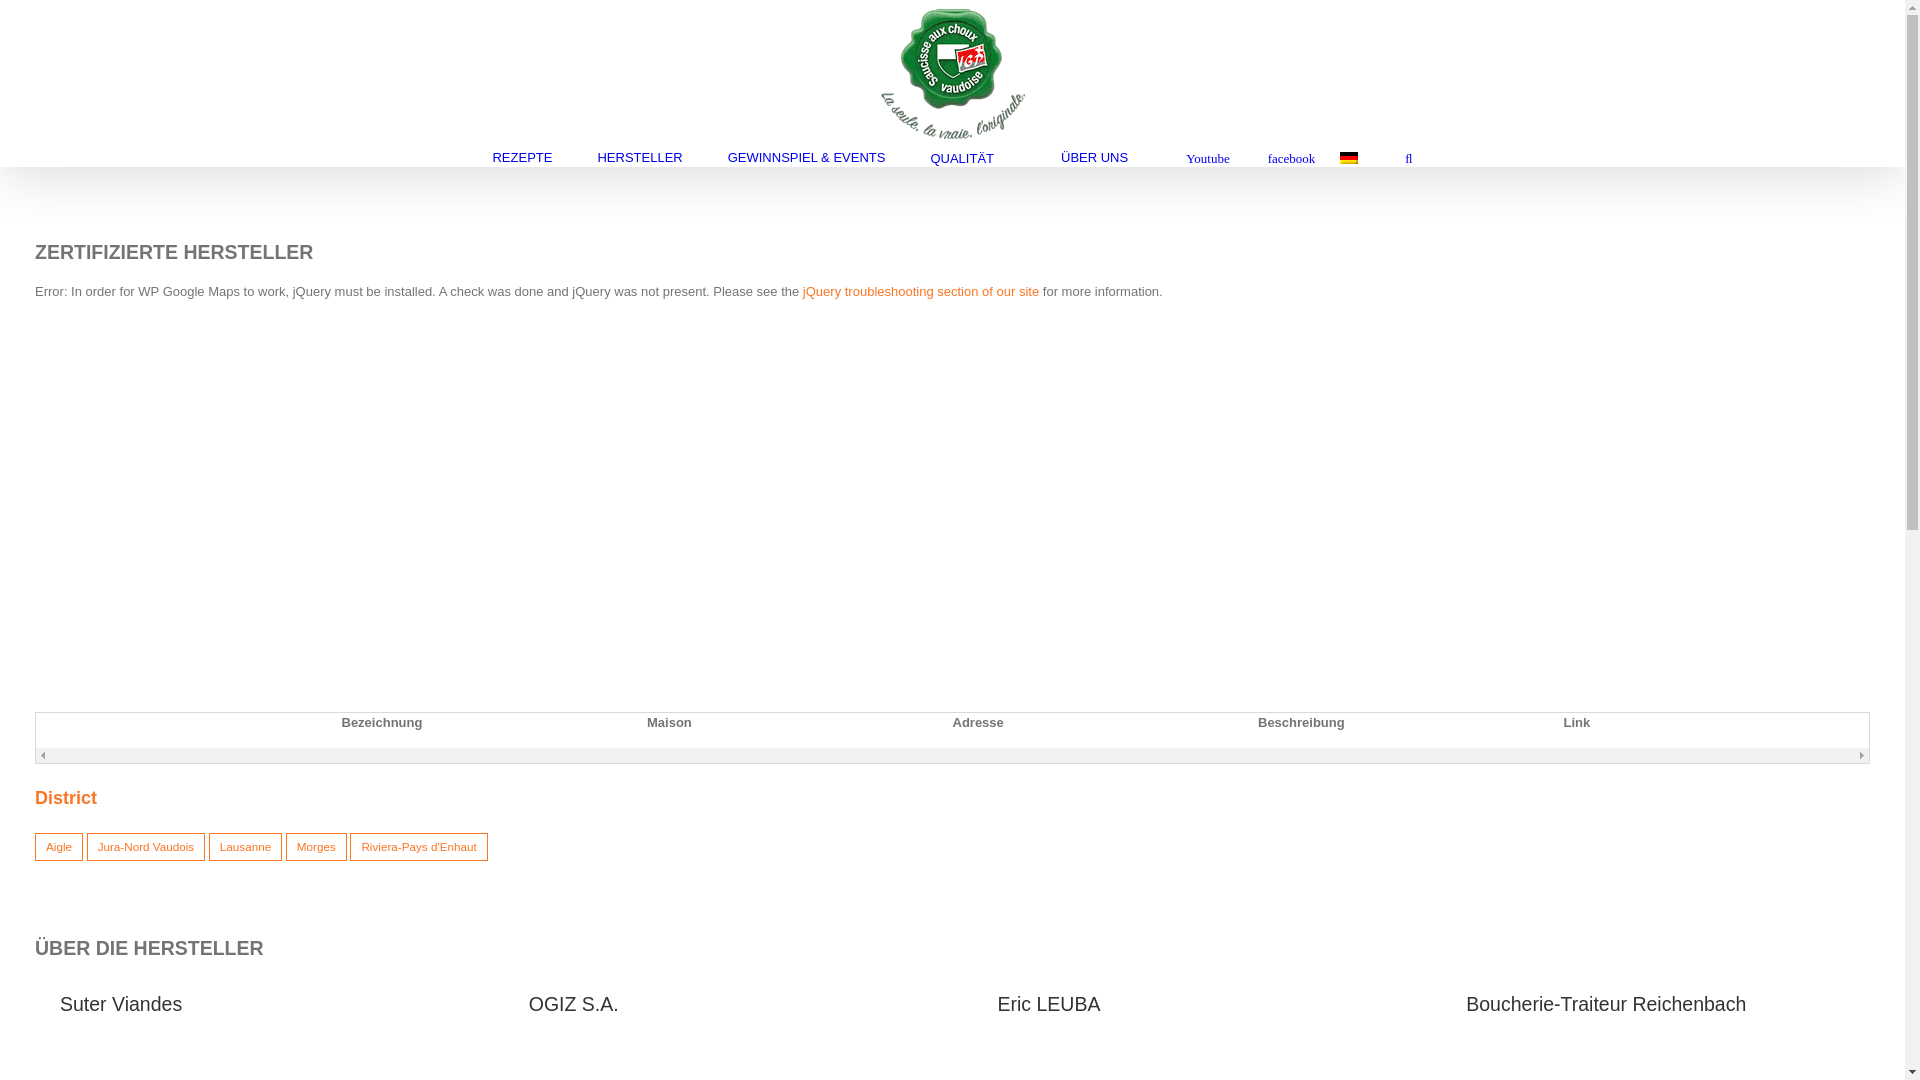 The image size is (1920, 1080). What do you see at coordinates (921, 292) in the screenshot?
I see `jQuery troubleshooting section of our site` at bounding box center [921, 292].